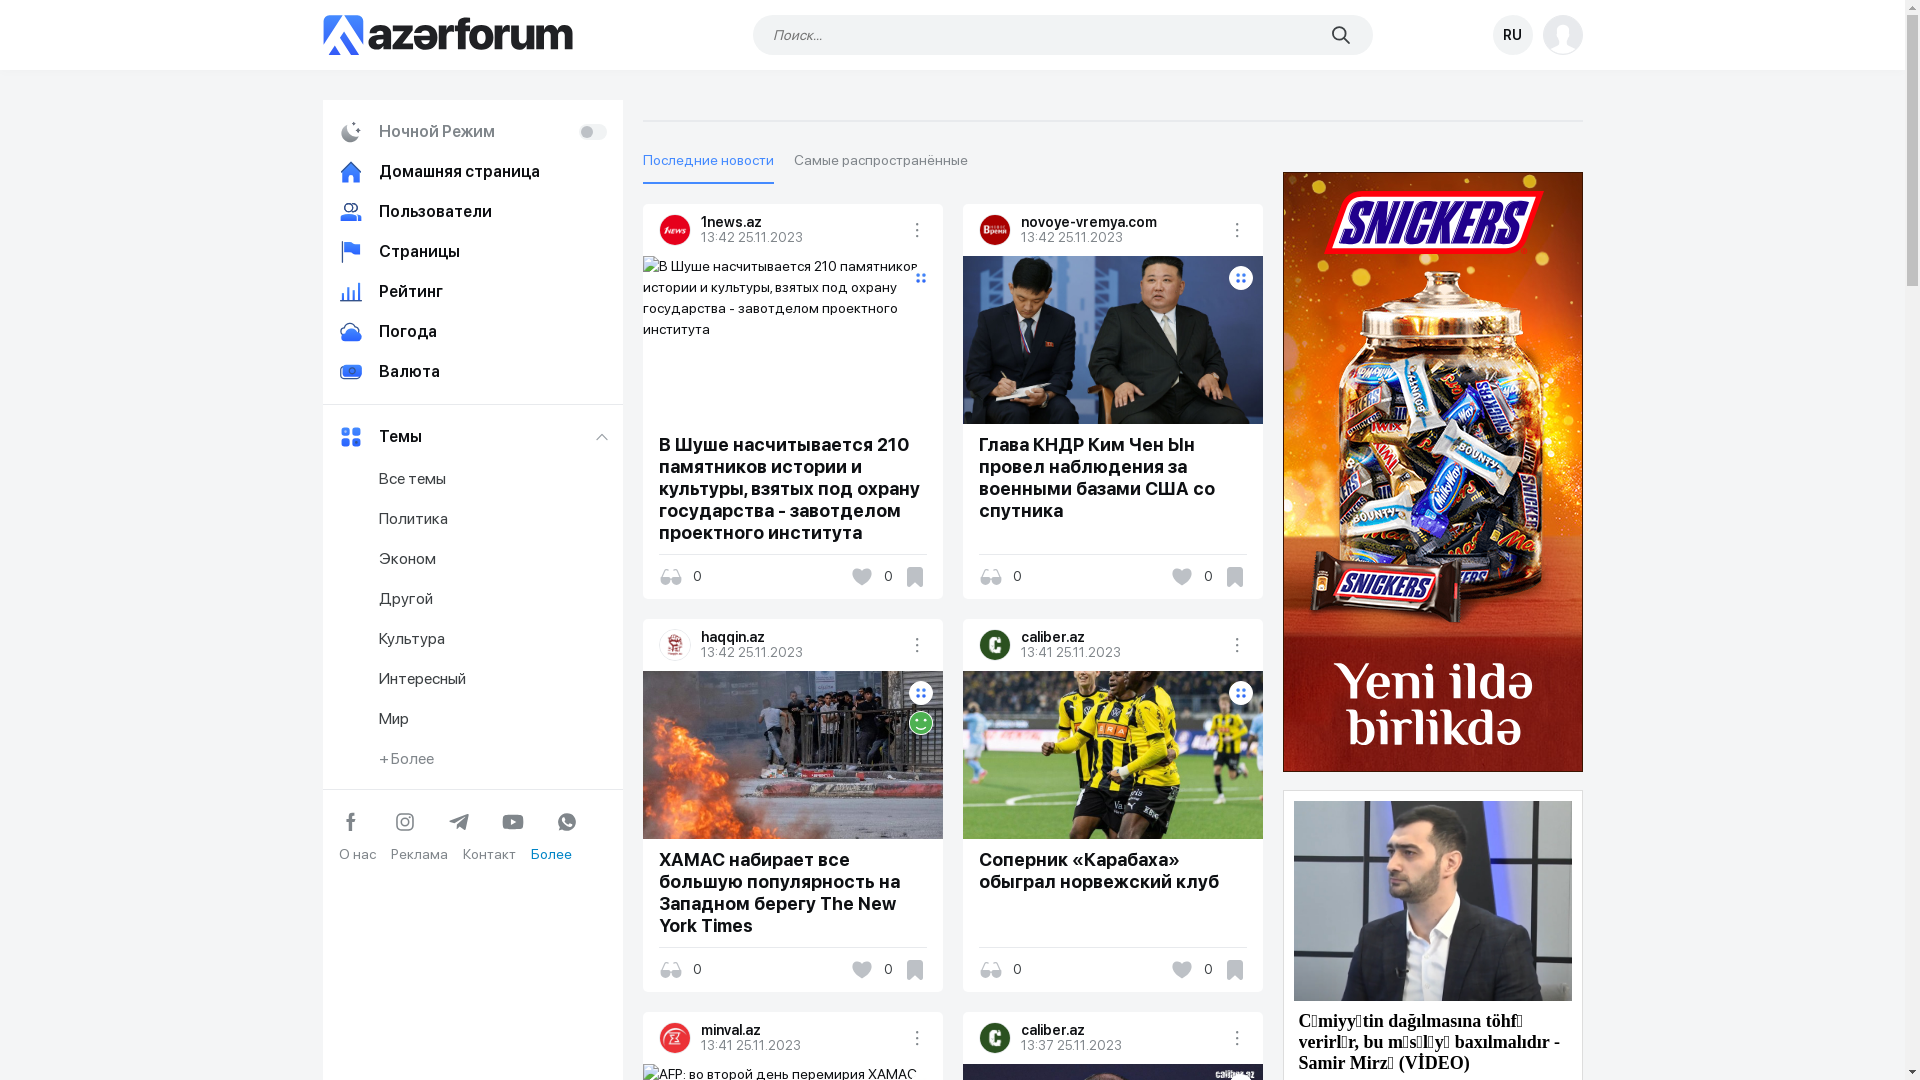 This screenshot has height=1080, width=1920. I want to click on caliber.az, so click(1121, 637).